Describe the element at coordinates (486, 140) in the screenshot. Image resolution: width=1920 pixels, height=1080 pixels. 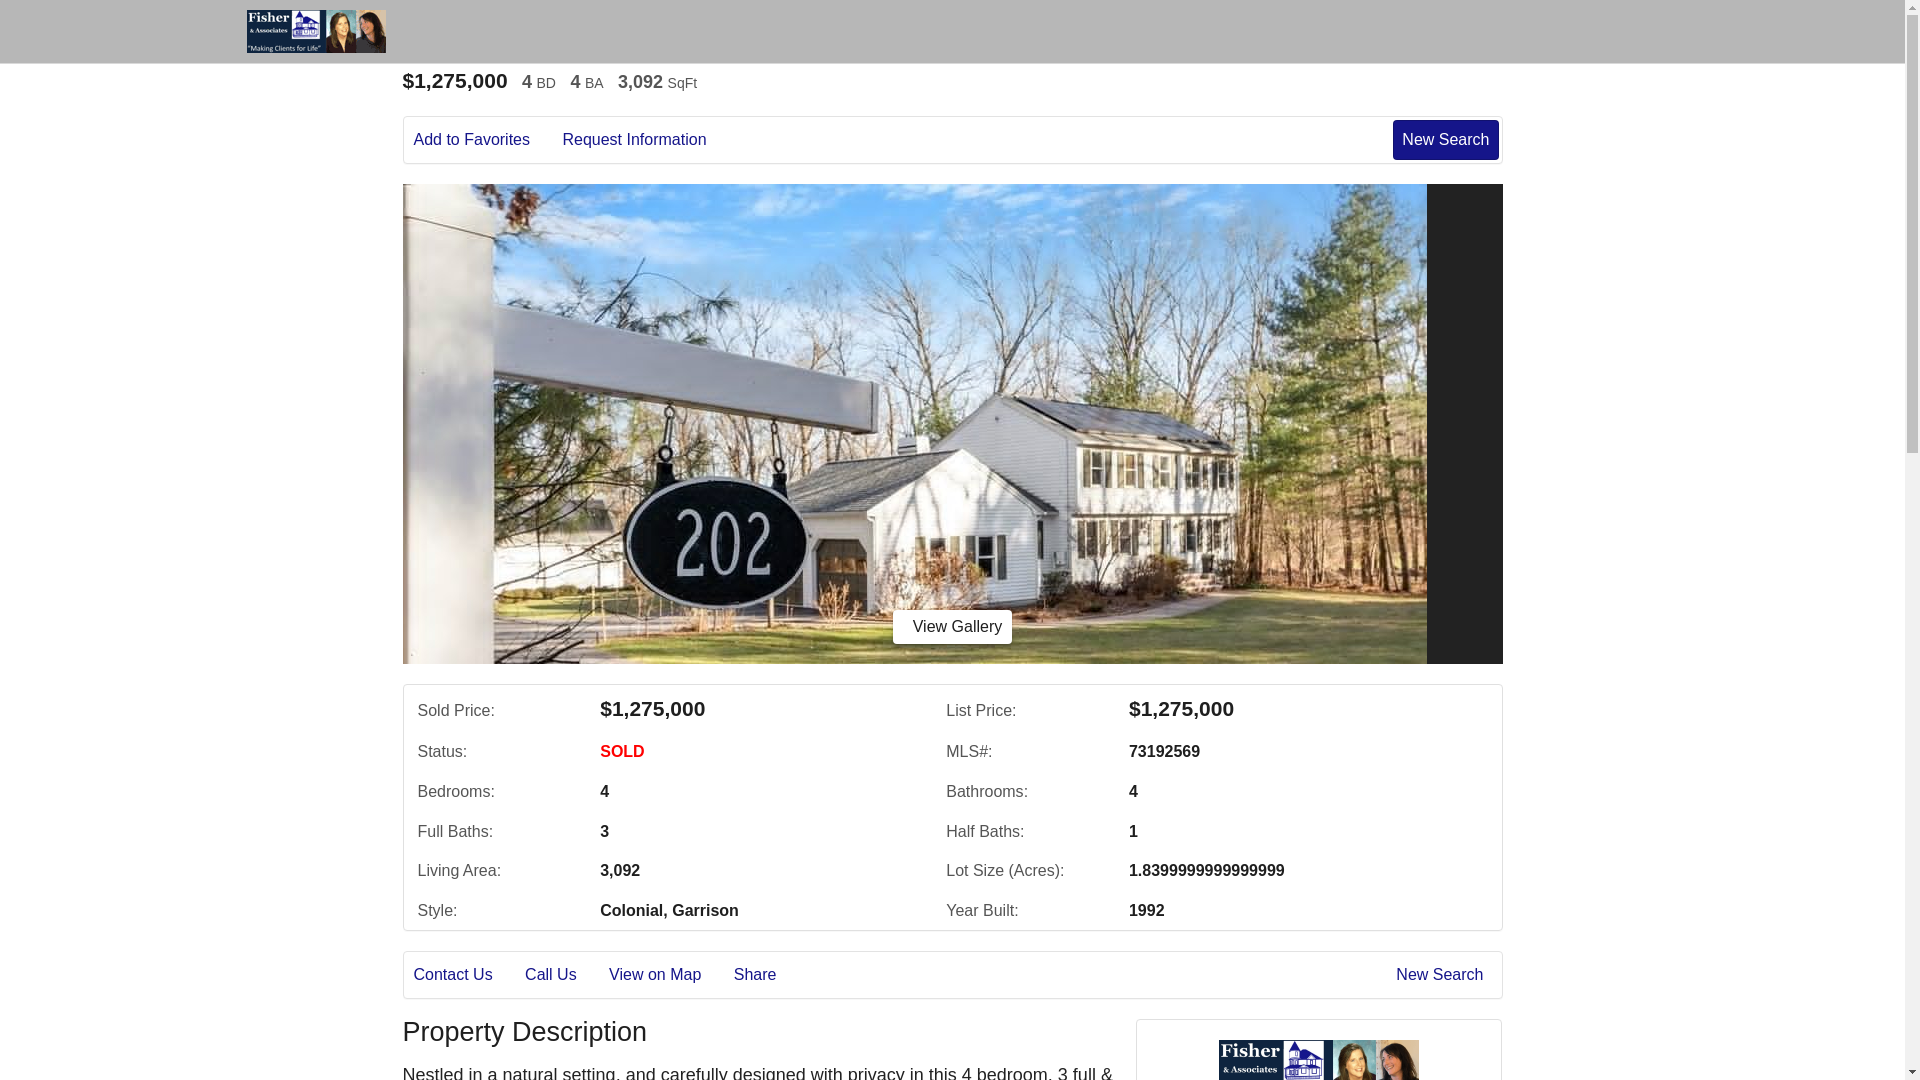
I see `Add to Favorites` at that location.